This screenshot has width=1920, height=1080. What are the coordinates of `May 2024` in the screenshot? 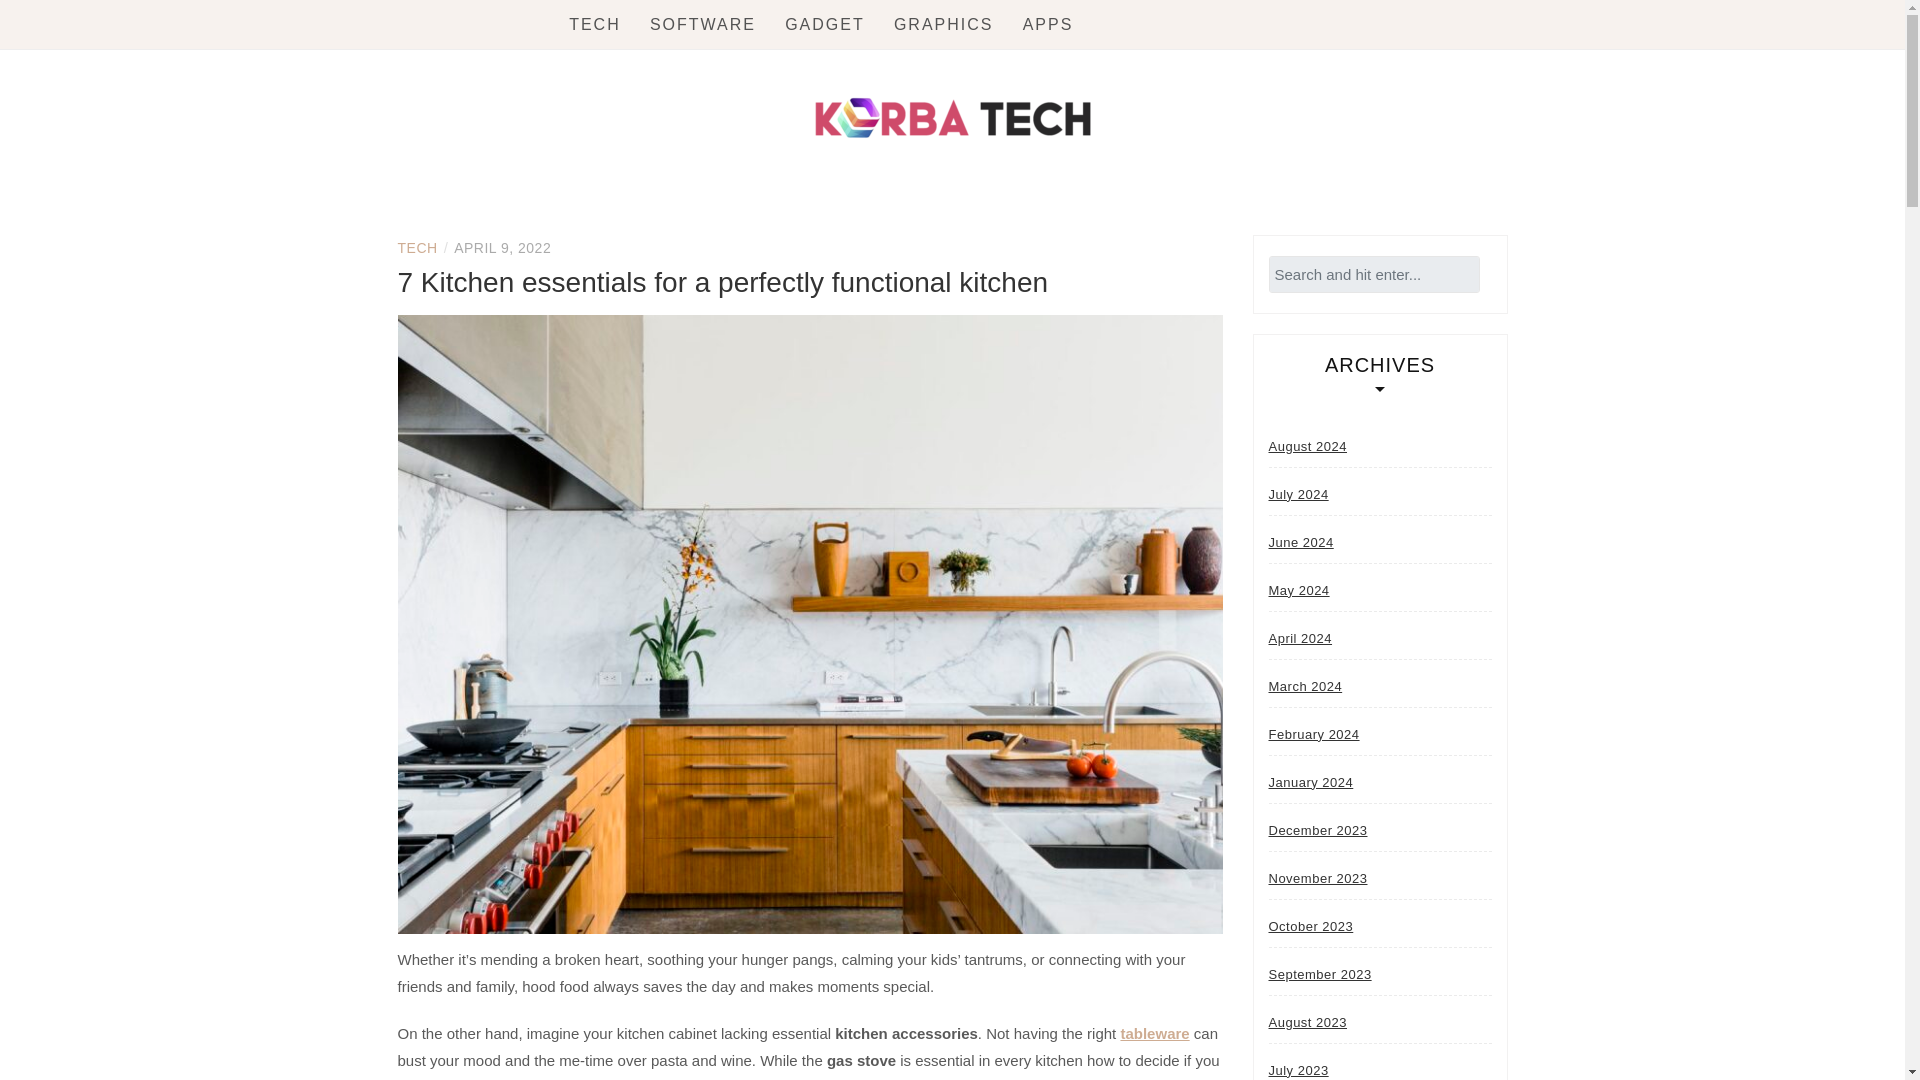 It's located at (1298, 590).